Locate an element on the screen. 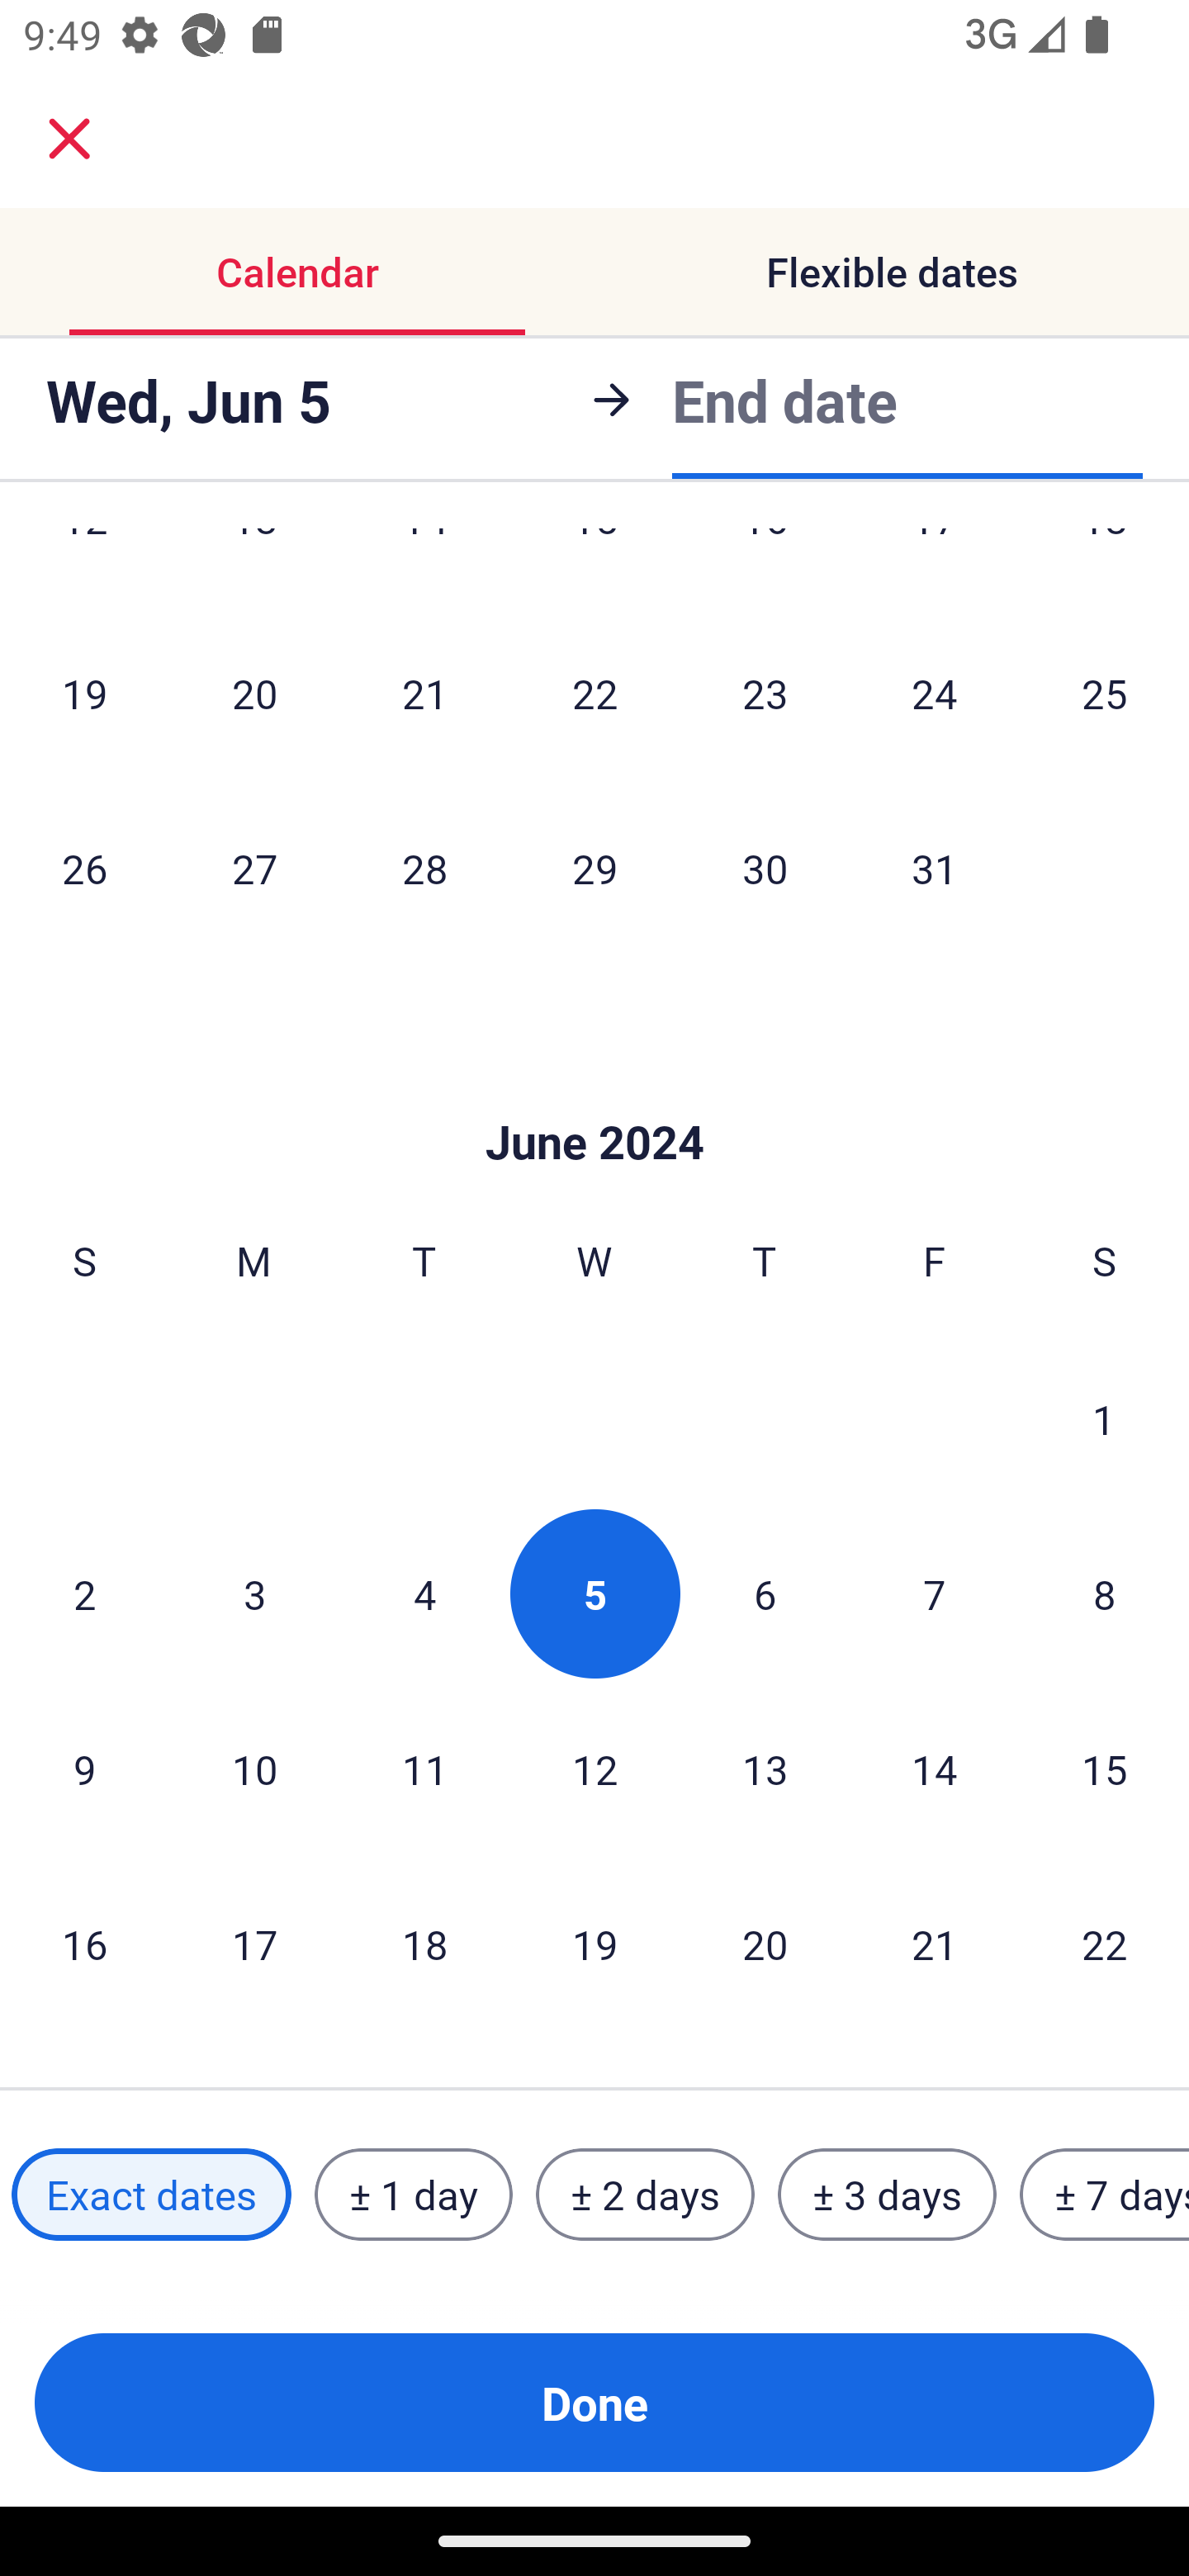  15 Saturday, June 15, 2024 is located at coordinates (1105, 1769).